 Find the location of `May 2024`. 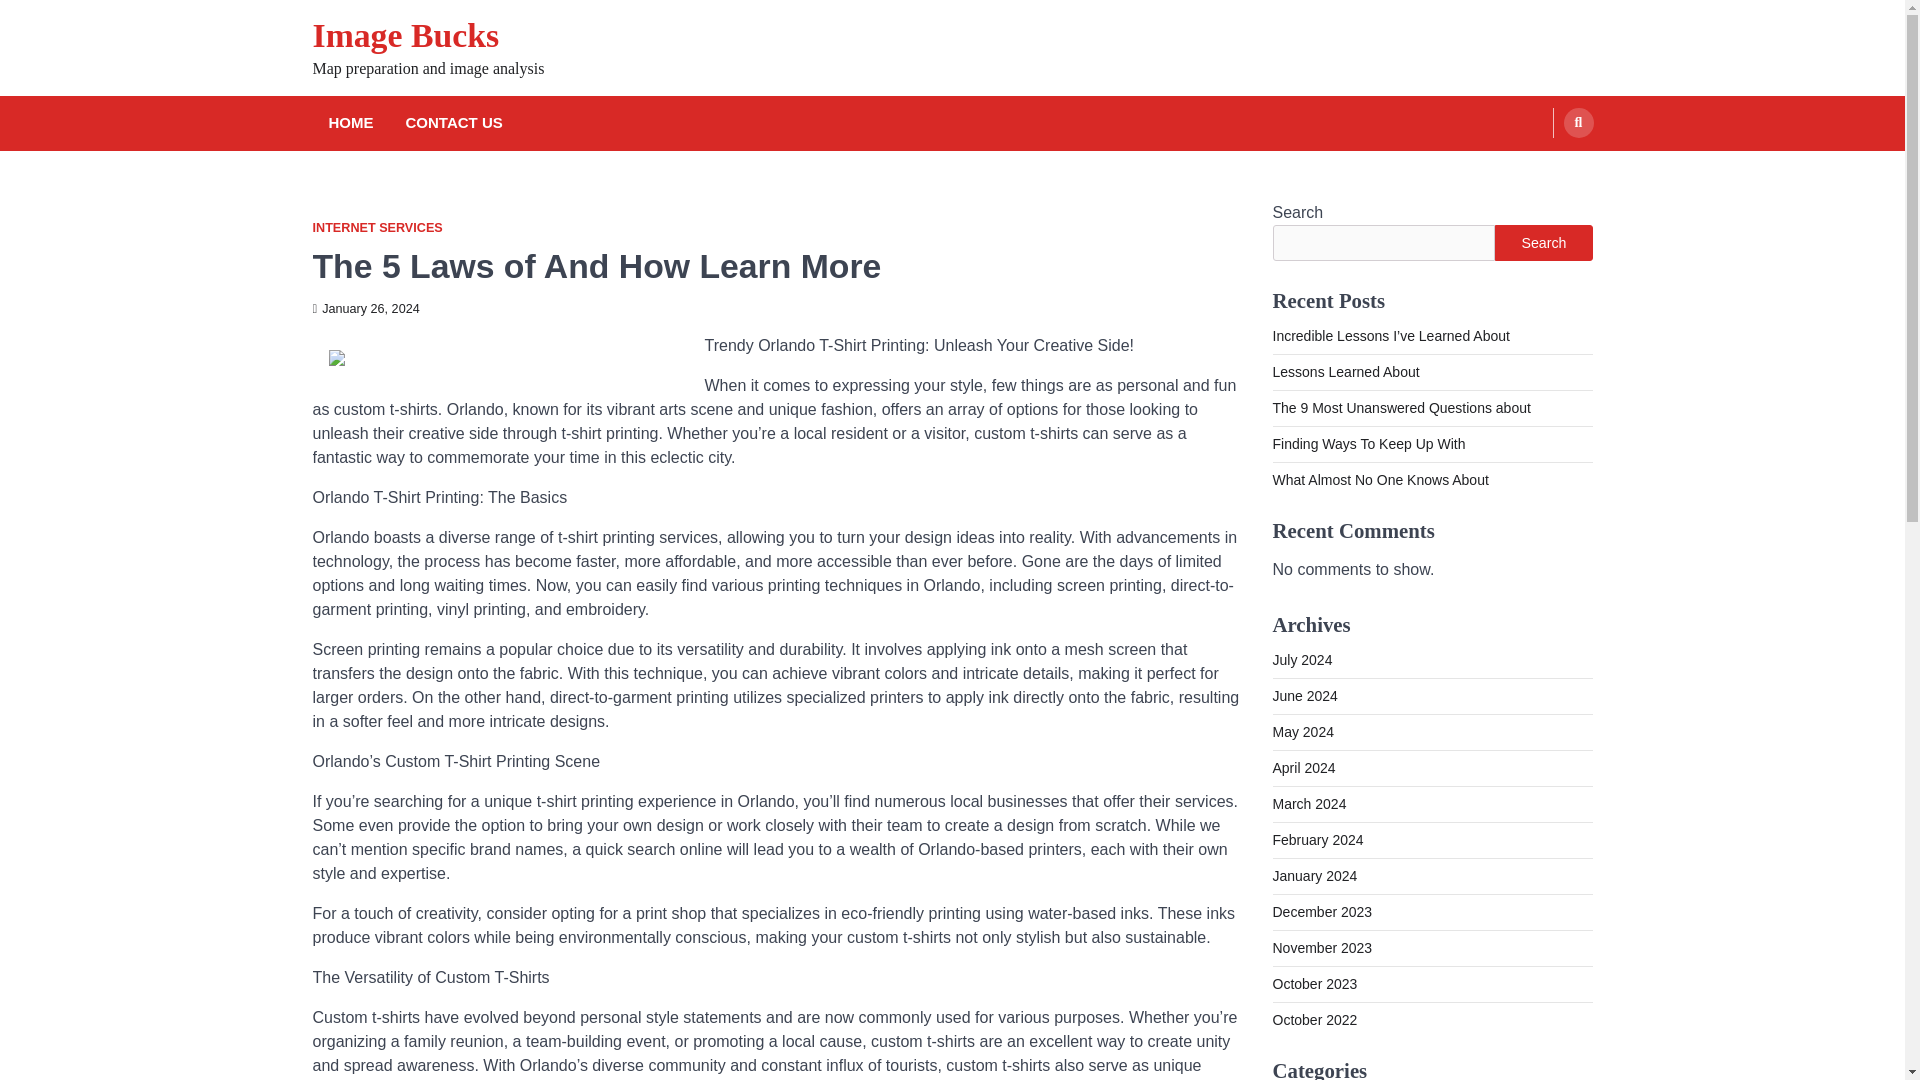

May 2024 is located at coordinates (1302, 731).